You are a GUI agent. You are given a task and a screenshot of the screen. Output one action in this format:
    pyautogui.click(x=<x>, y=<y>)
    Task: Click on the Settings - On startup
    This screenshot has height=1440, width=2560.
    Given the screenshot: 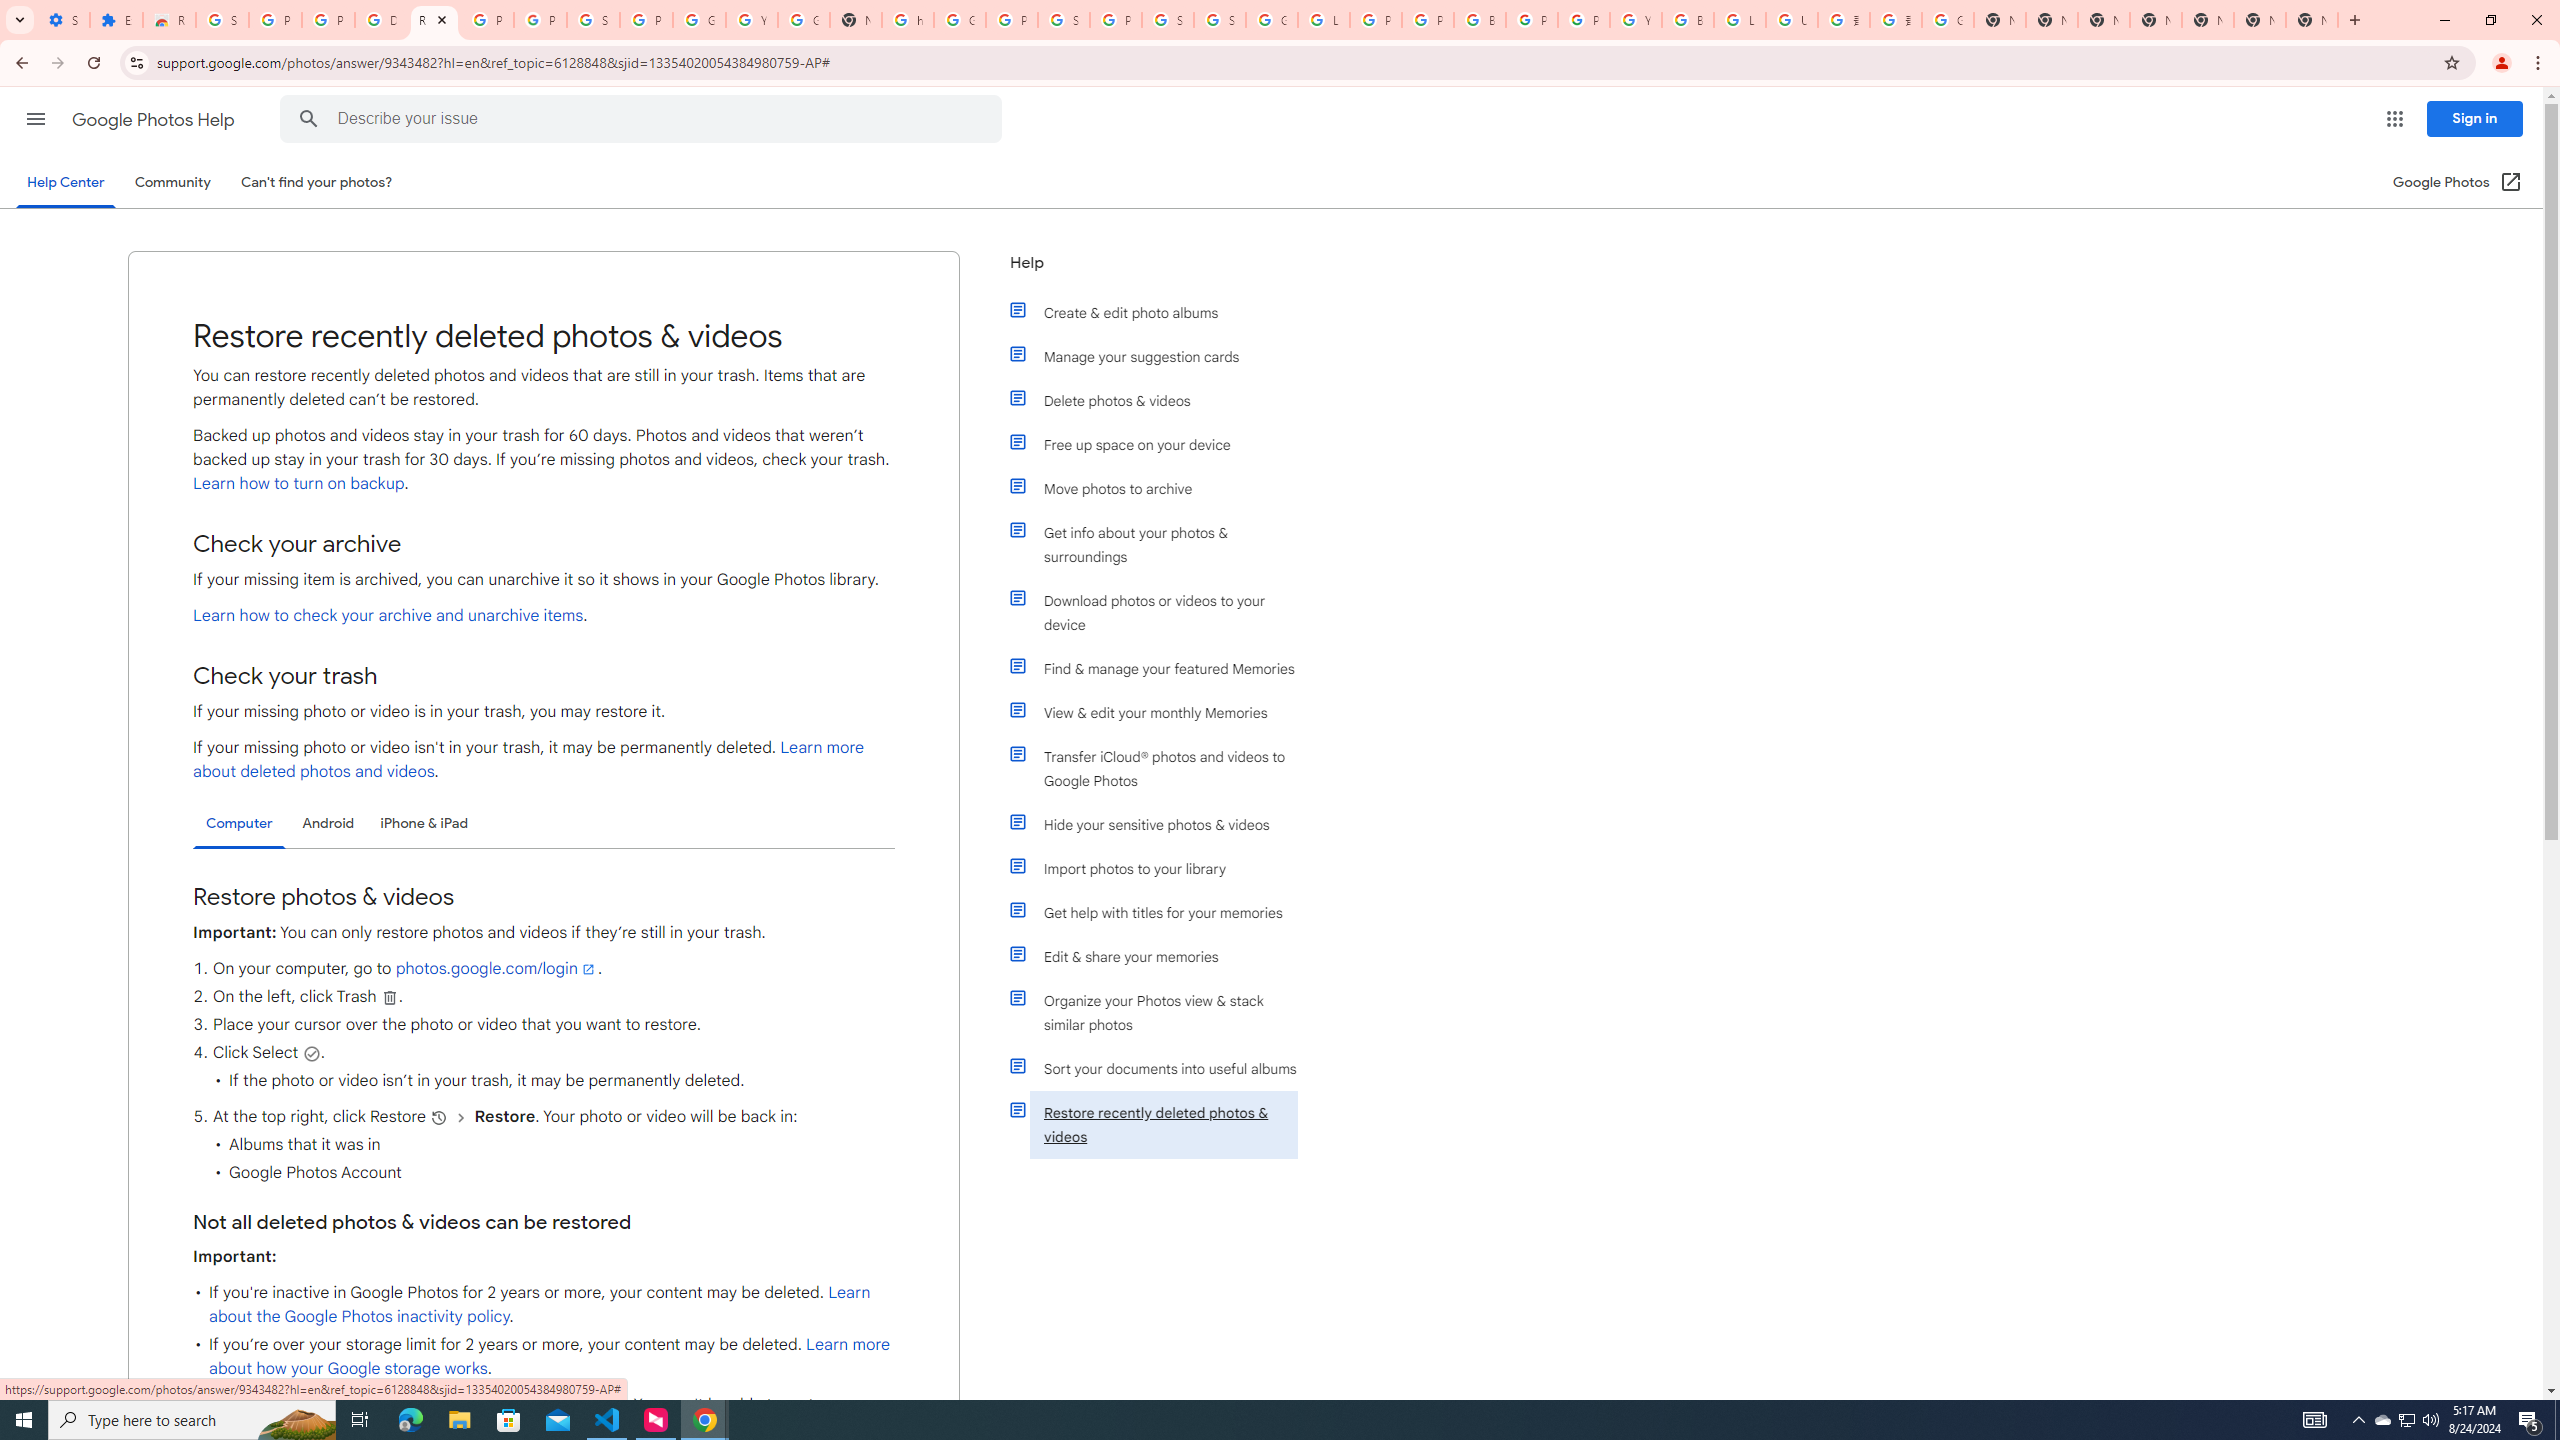 What is the action you would take?
    pyautogui.click(x=64, y=20)
    